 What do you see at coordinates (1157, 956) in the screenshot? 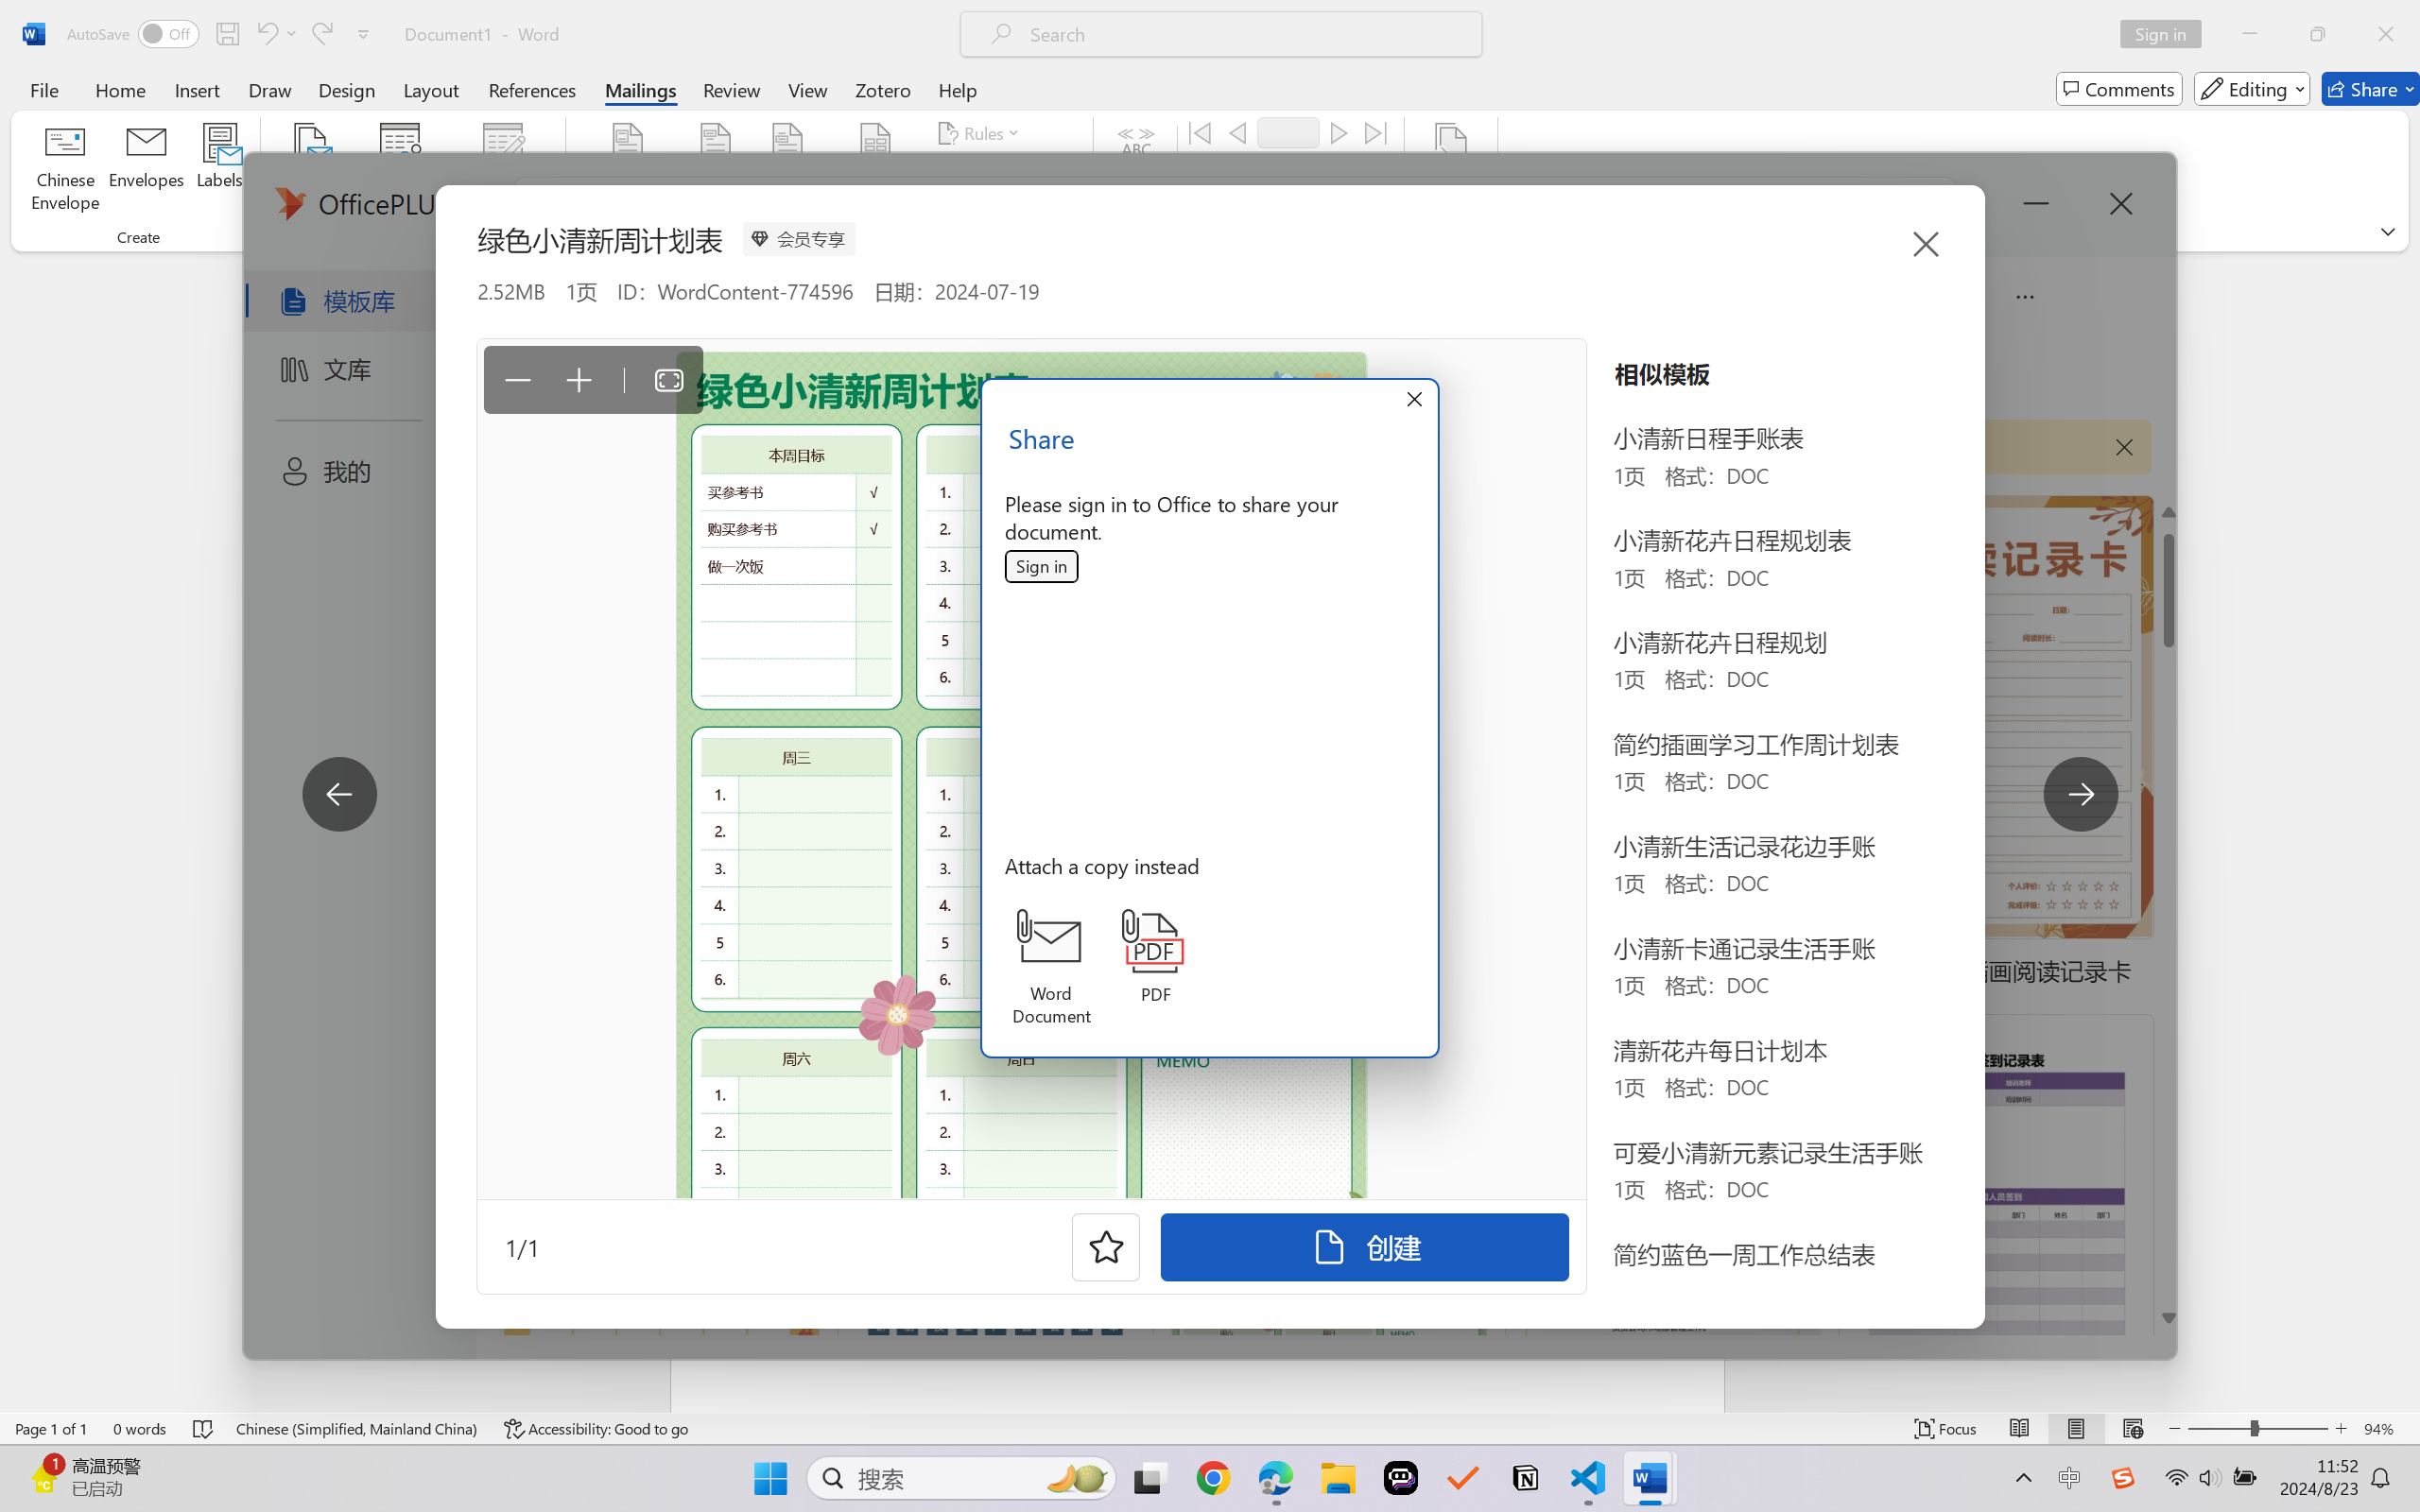
I see `PDF` at bounding box center [1157, 956].